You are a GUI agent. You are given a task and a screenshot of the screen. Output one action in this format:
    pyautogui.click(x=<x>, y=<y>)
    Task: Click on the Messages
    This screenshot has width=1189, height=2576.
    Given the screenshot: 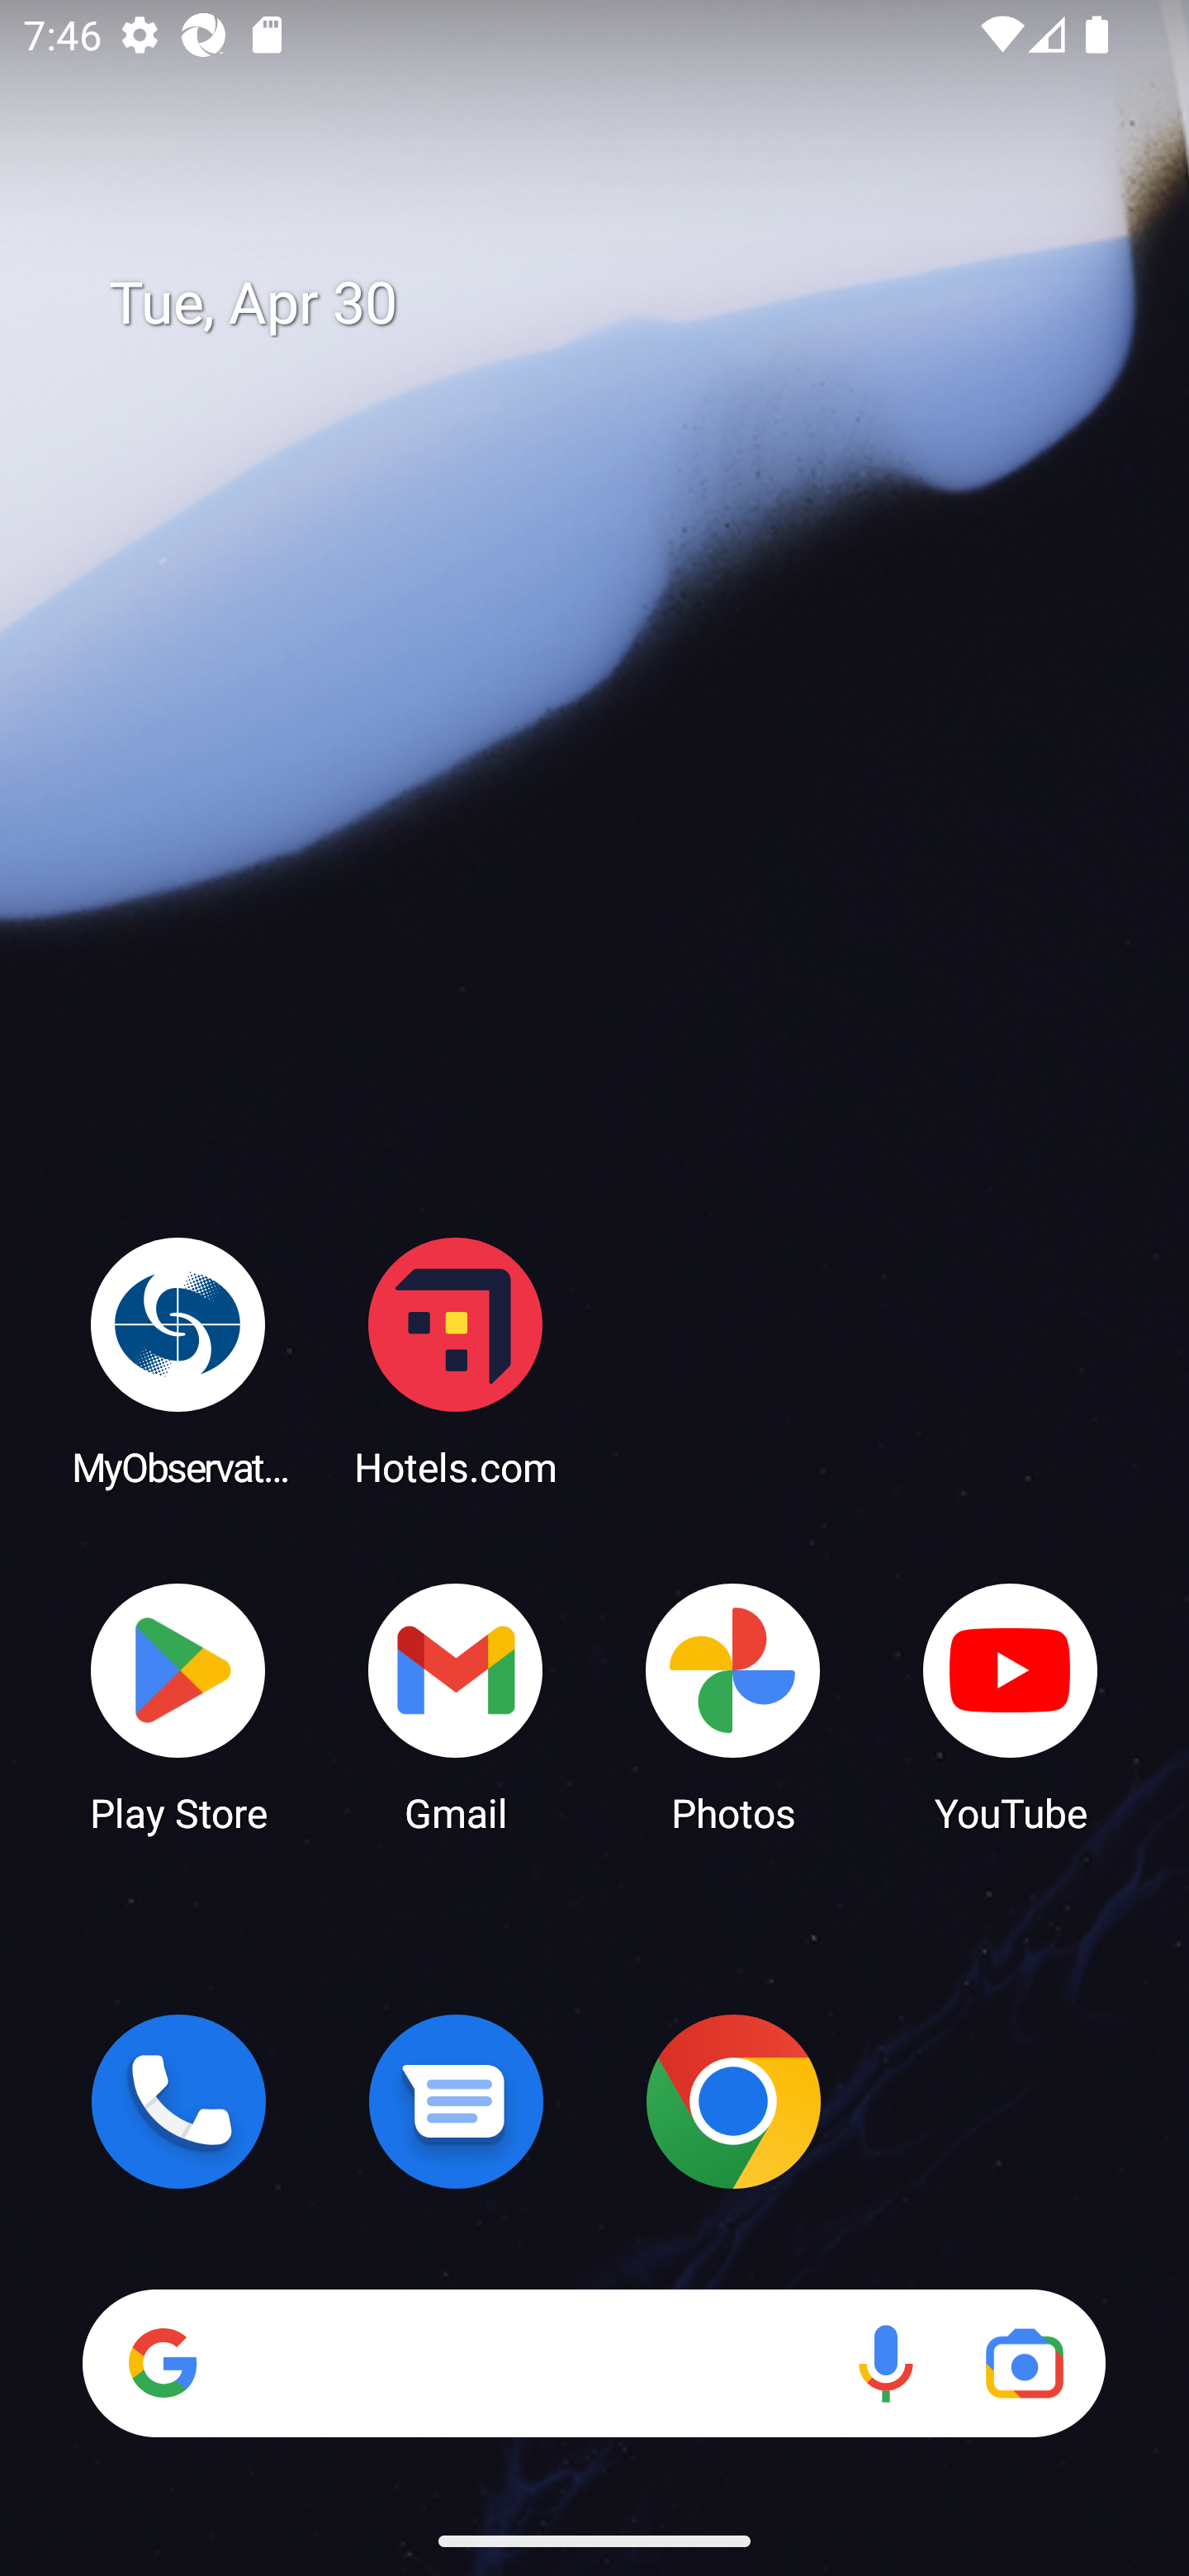 What is the action you would take?
    pyautogui.click(x=456, y=2101)
    